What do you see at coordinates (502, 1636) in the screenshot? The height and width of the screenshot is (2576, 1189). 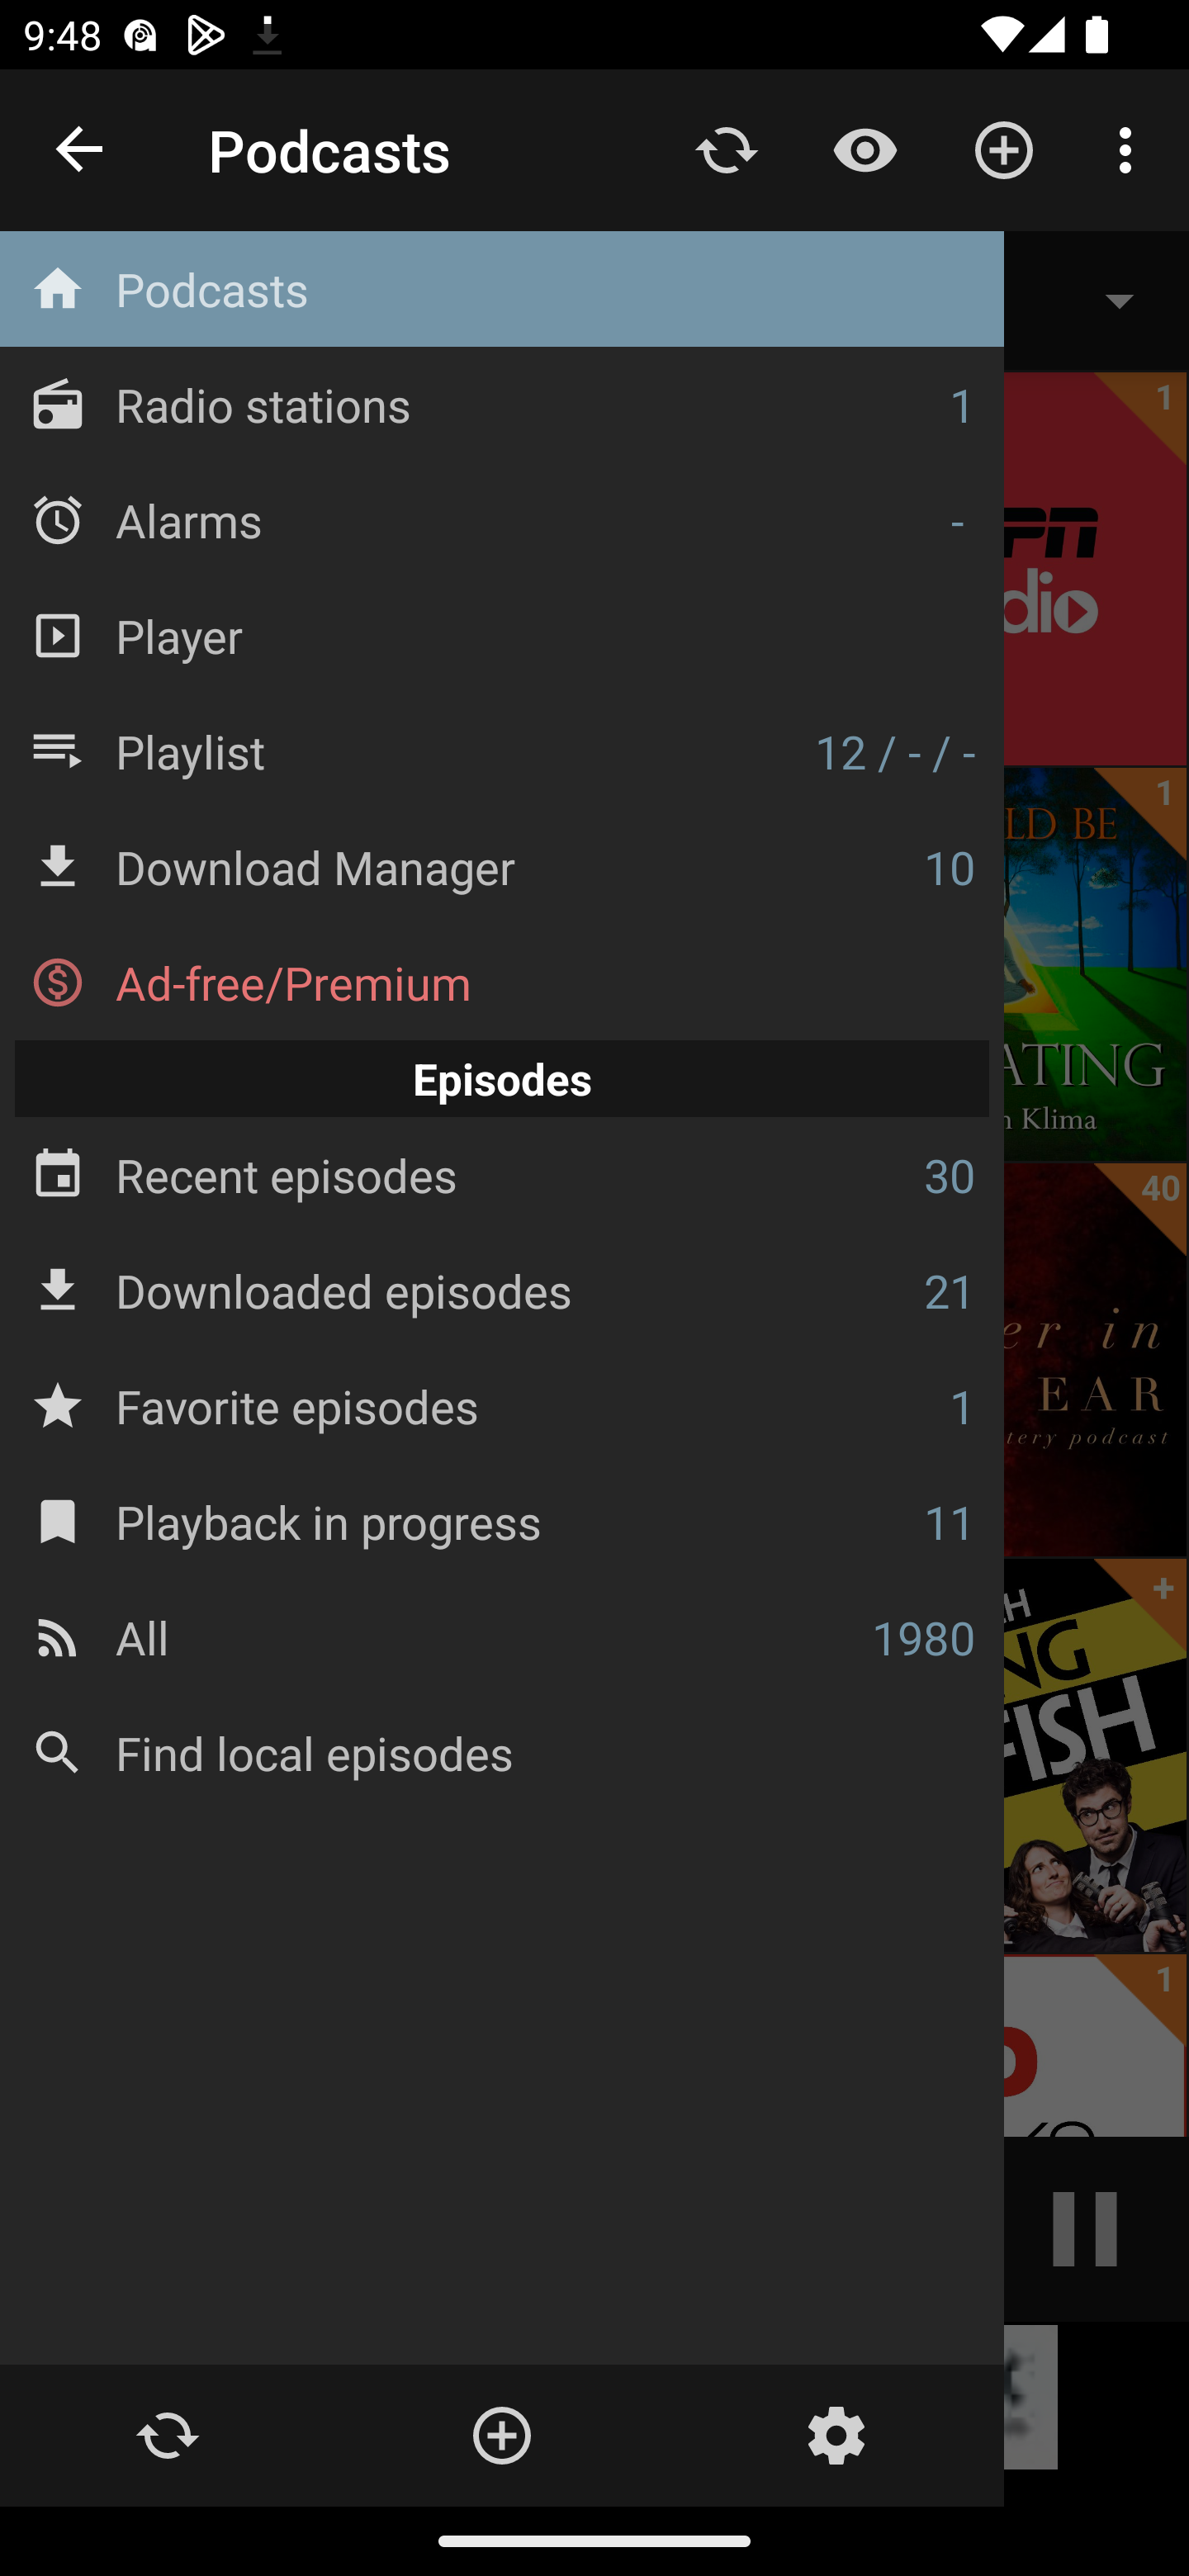 I see `All 1980` at bounding box center [502, 1636].